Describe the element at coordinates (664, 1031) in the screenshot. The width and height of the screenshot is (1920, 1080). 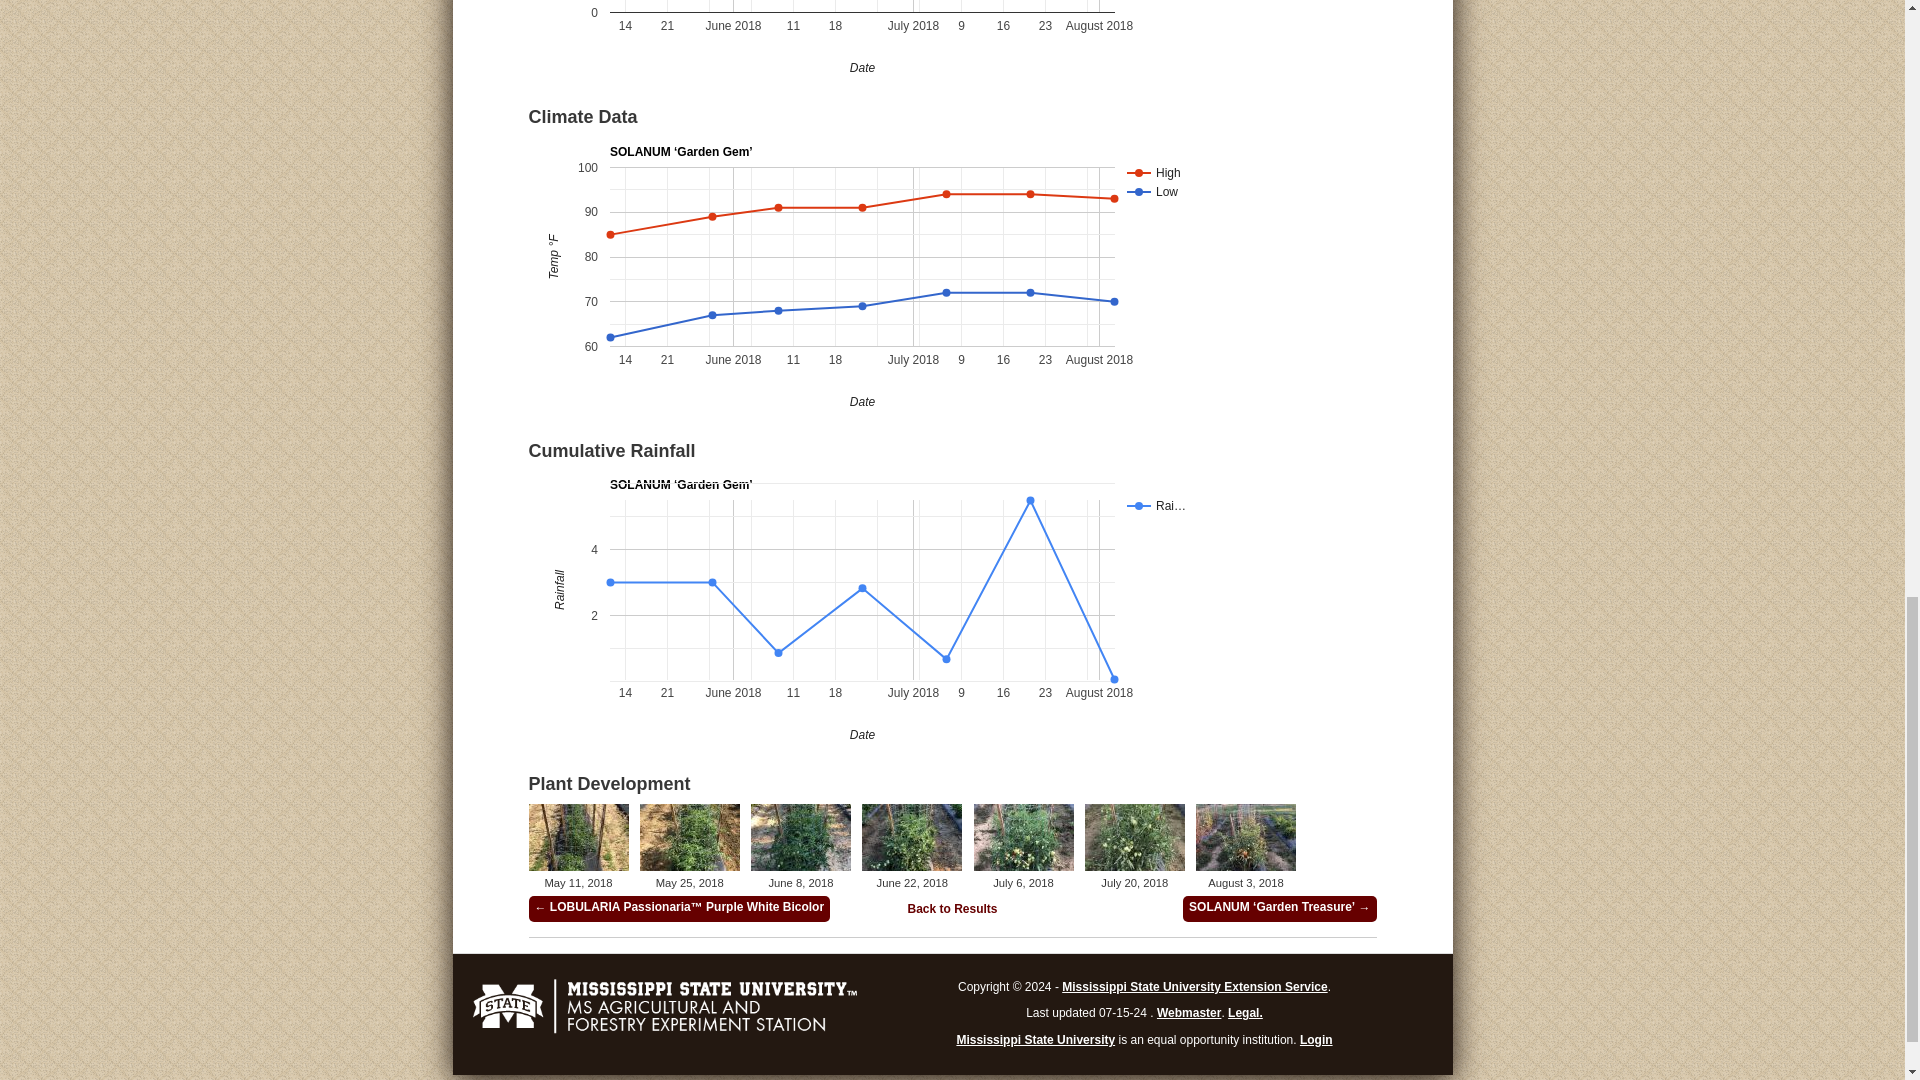
I see `MAFES` at that location.